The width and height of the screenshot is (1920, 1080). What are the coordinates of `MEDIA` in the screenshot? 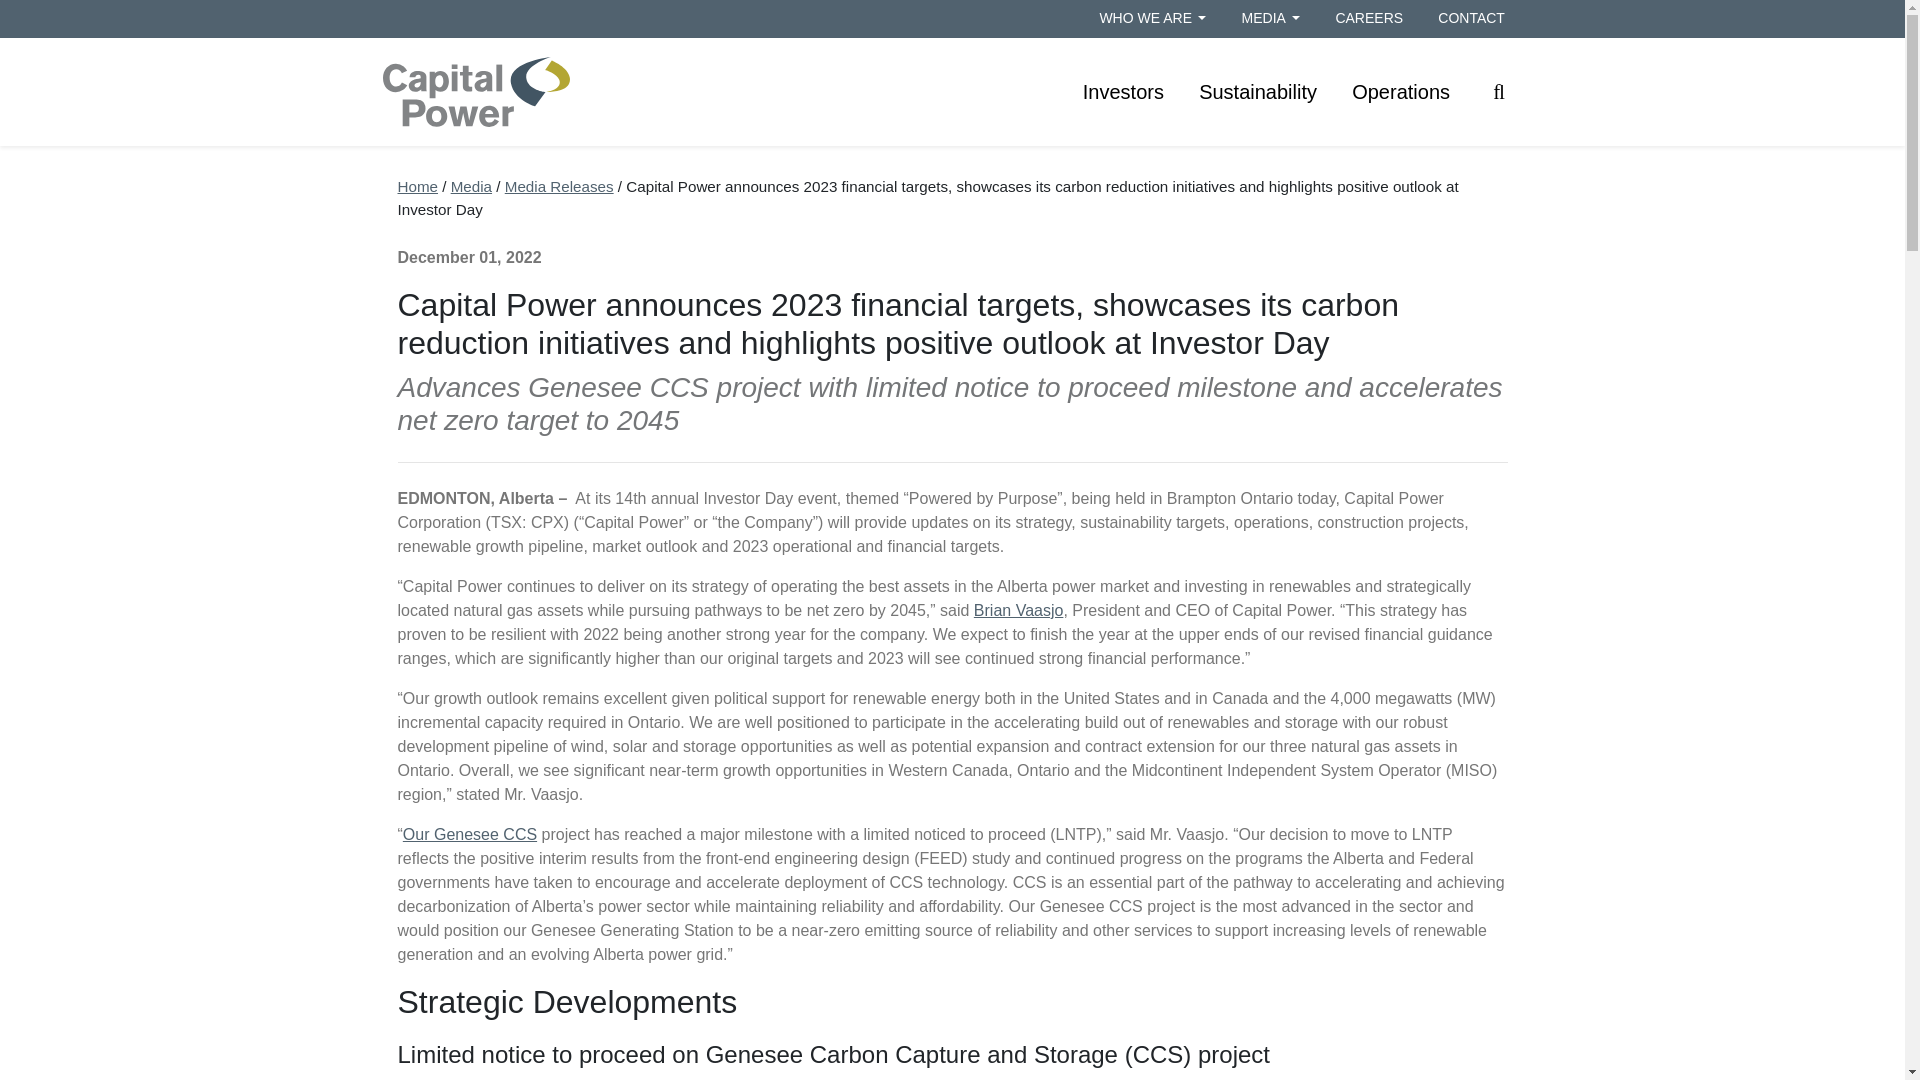 It's located at (1270, 18).